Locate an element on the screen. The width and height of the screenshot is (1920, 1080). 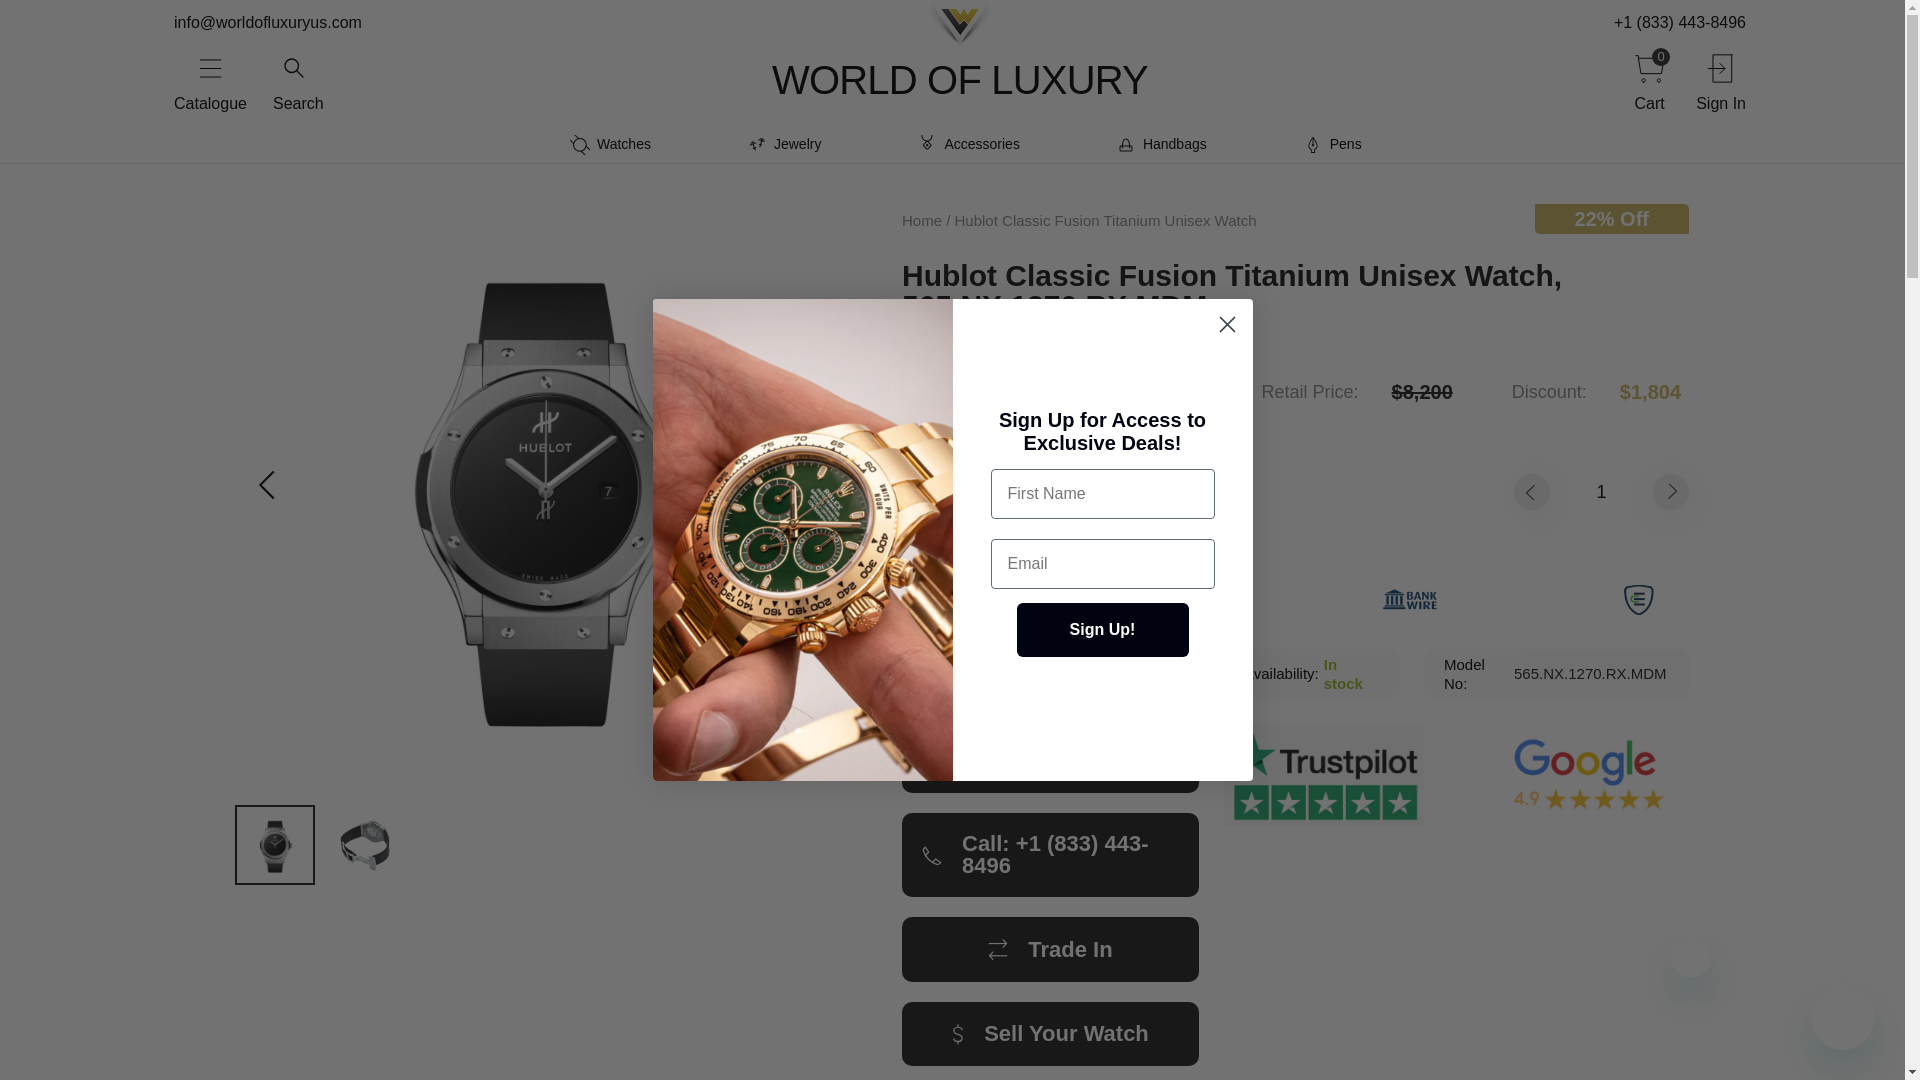
Watches is located at coordinates (610, 144).